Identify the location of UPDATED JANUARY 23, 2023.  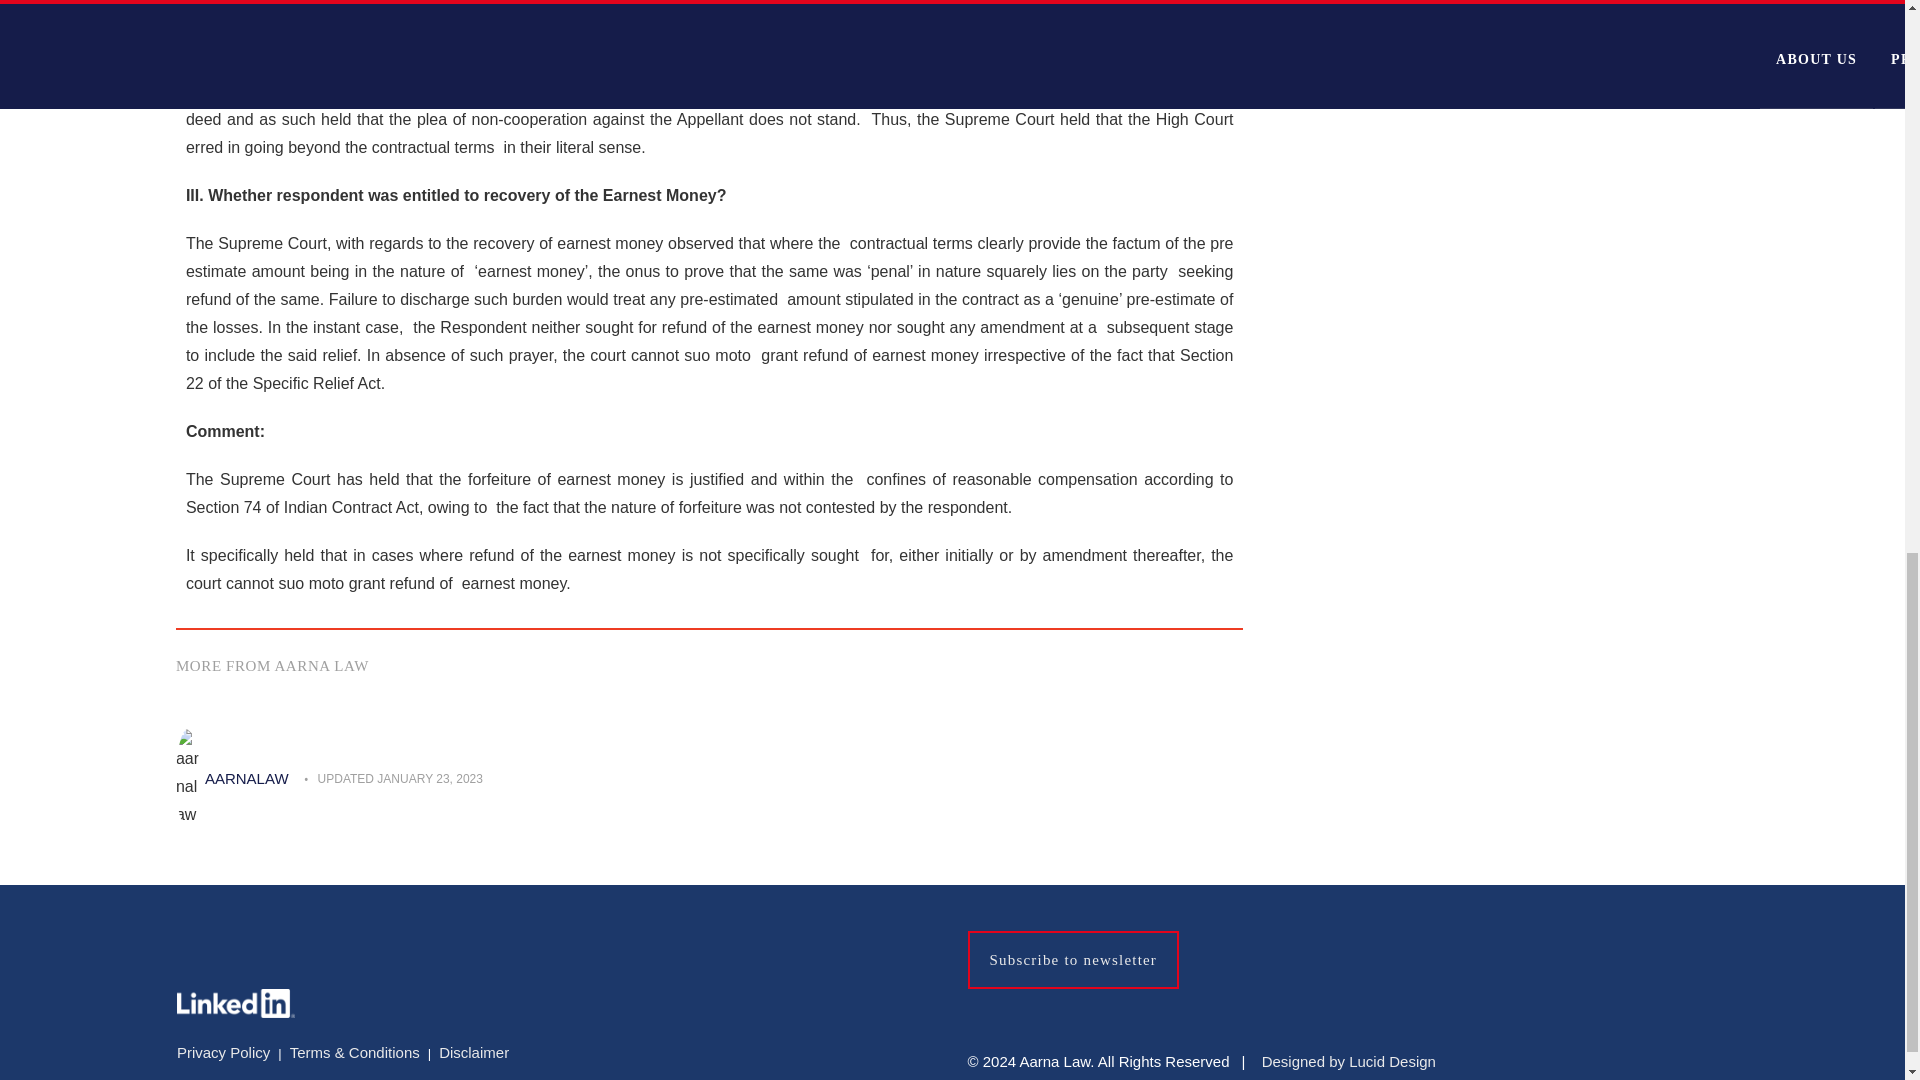
(400, 778).